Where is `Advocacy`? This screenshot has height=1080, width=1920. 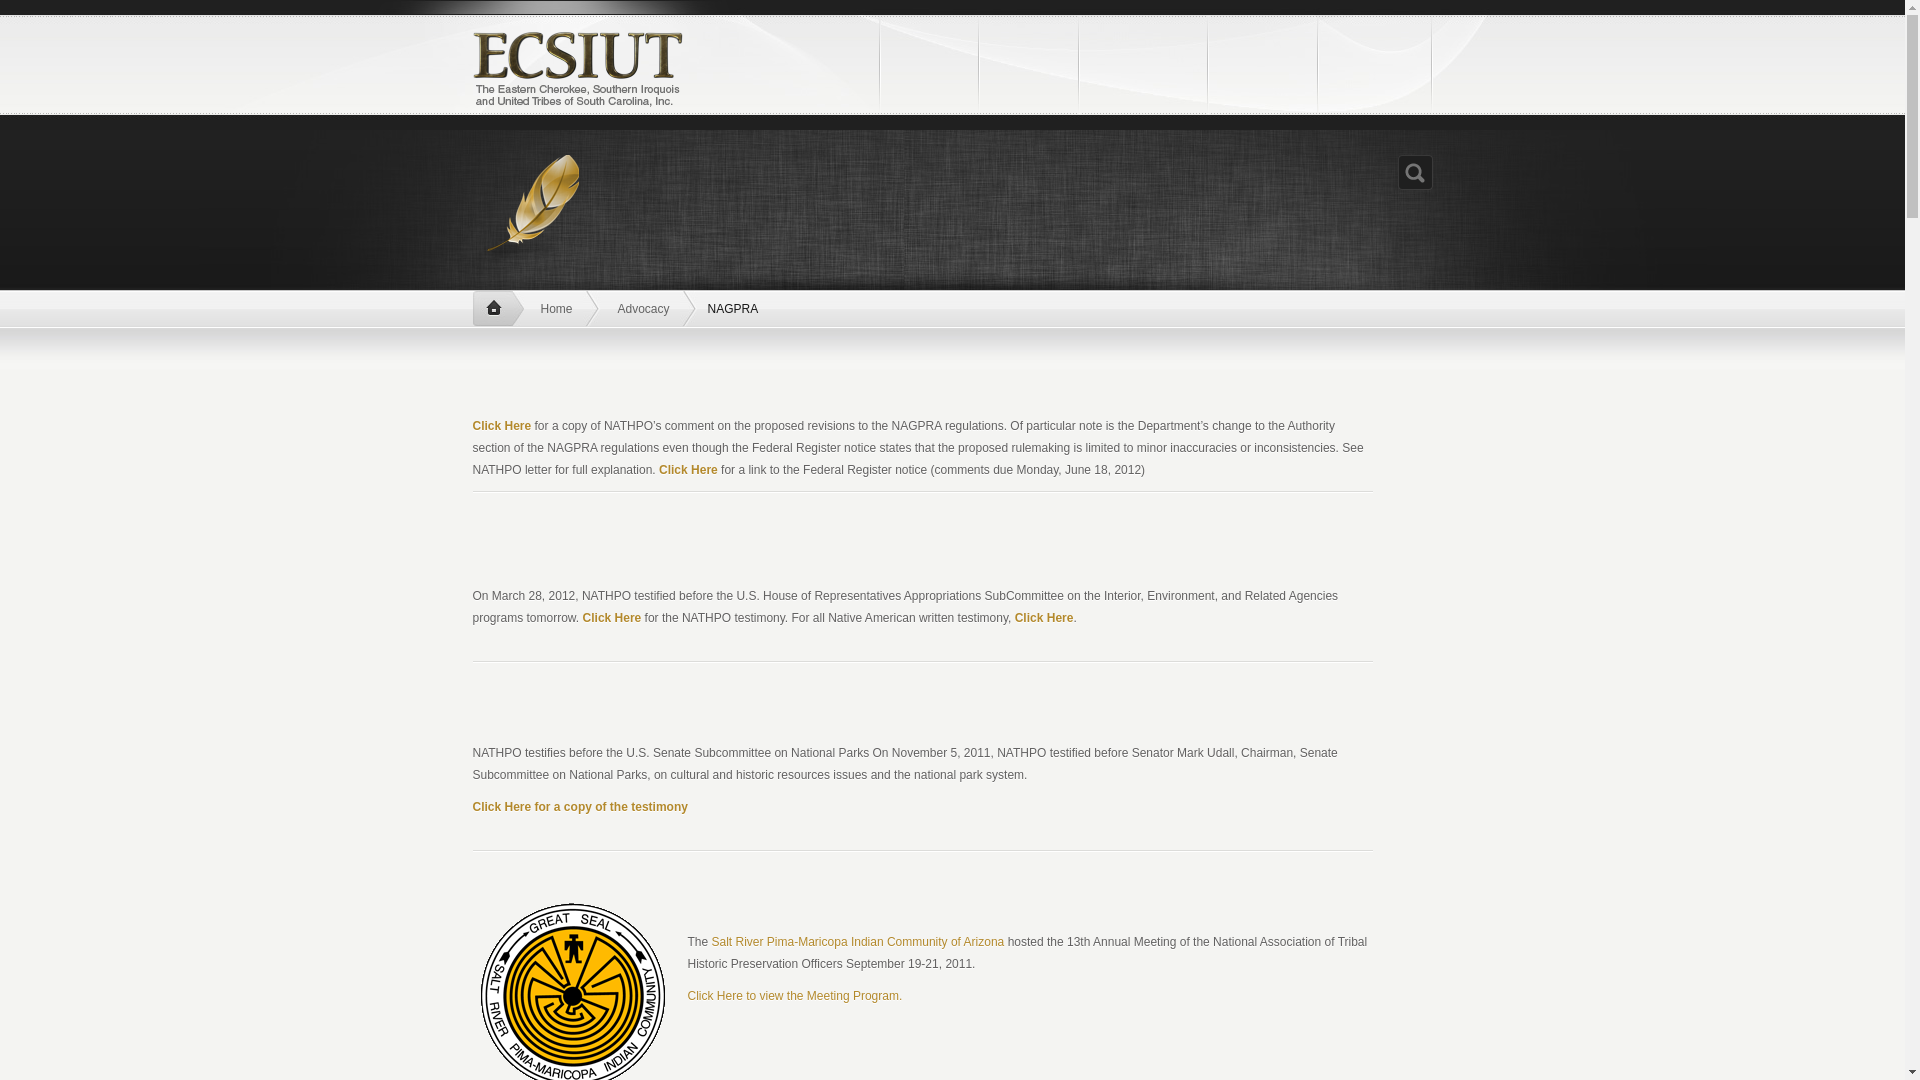 Advocacy is located at coordinates (646, 308).